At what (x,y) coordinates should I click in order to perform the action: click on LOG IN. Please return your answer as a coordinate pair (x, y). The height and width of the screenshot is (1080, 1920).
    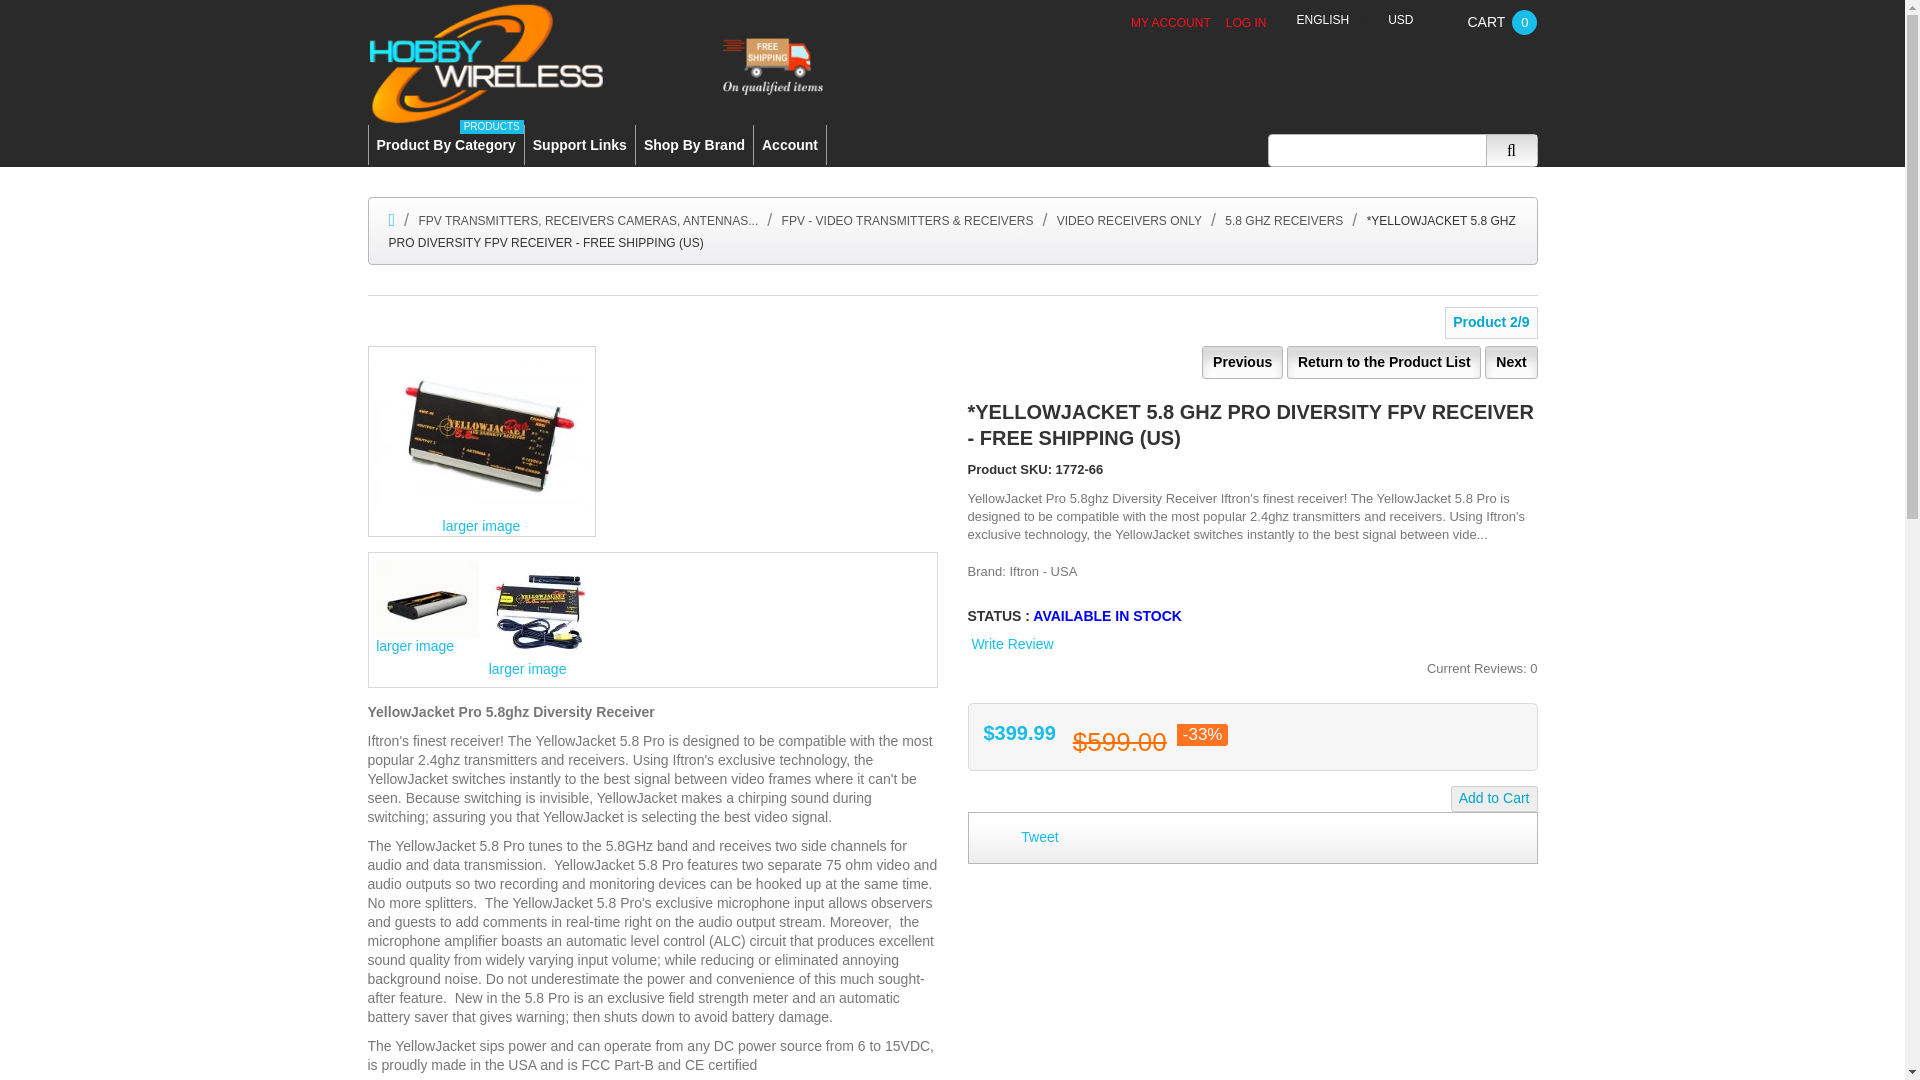
    Looking at the image, I should click on (580, 145).